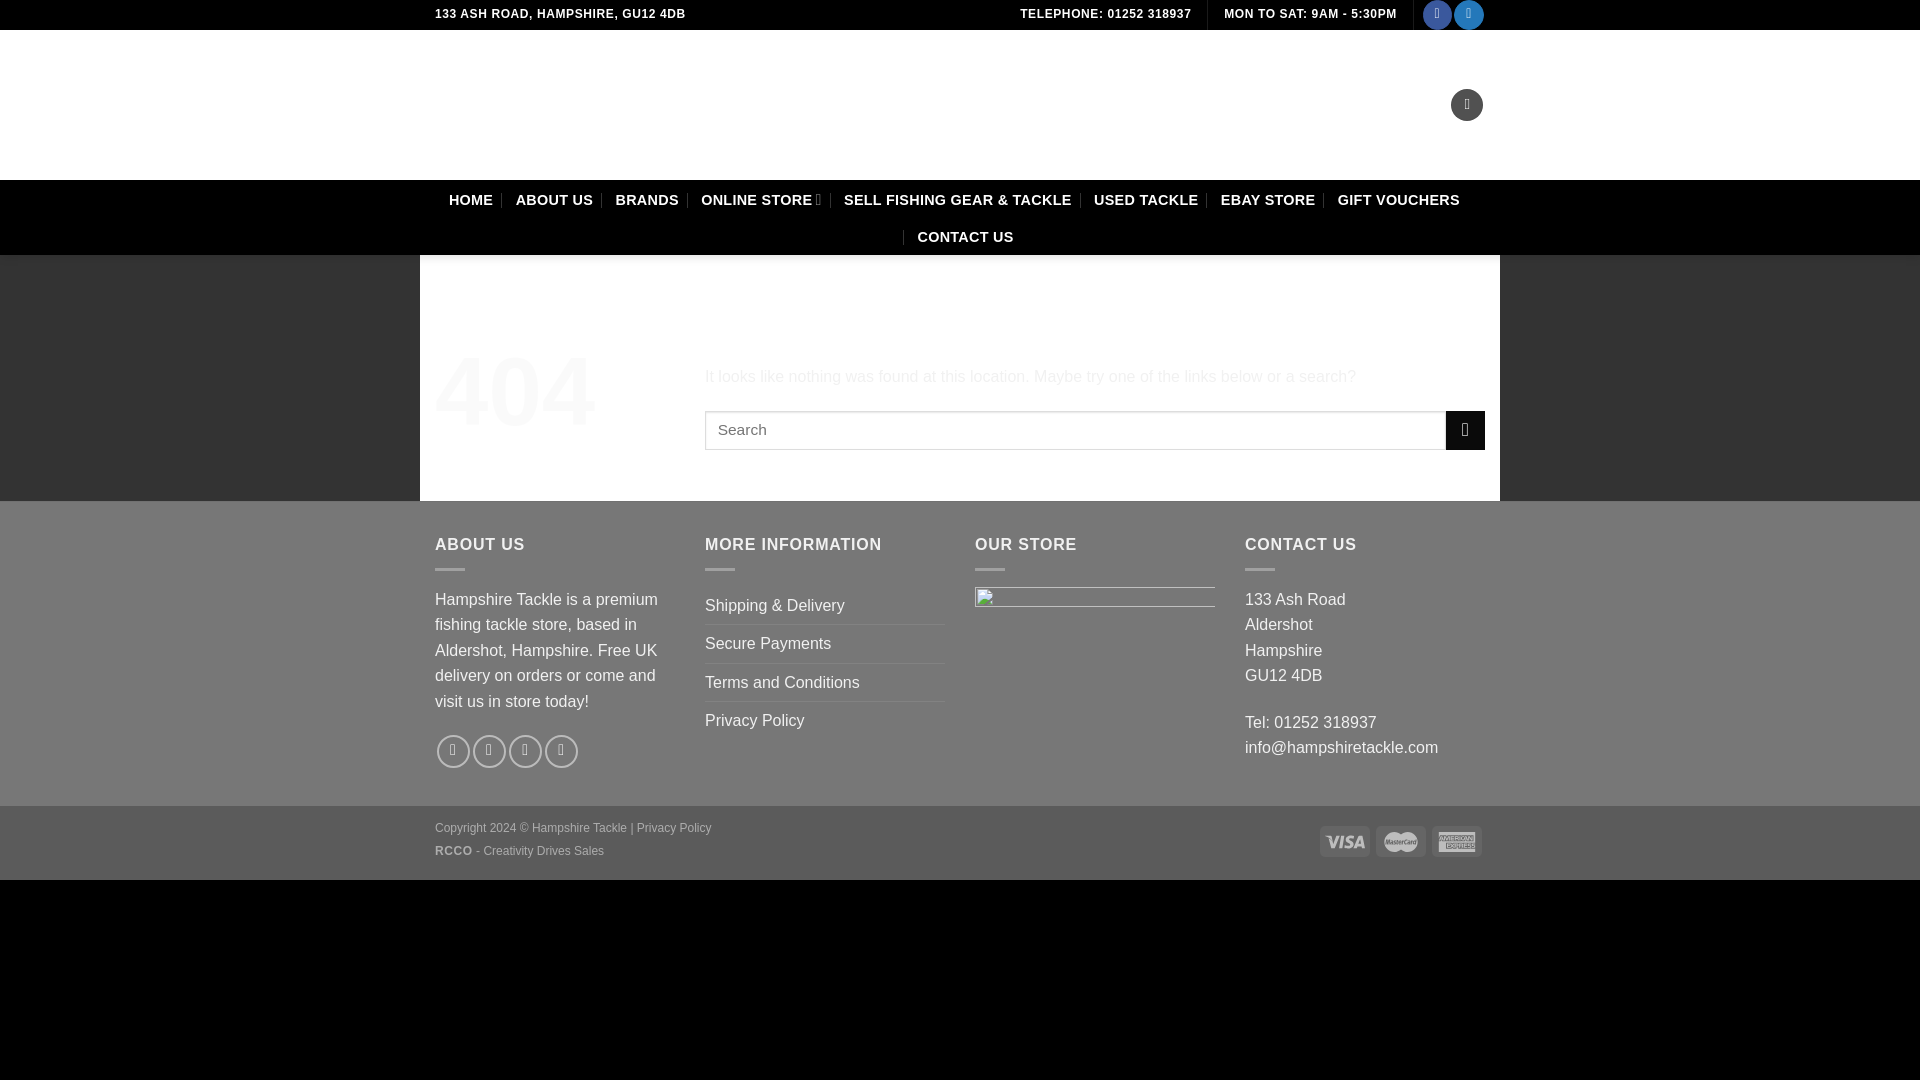 The width and height of the screenshot is (1920, 1080). I want to click on EBAY STORE, so click(1268, 200).